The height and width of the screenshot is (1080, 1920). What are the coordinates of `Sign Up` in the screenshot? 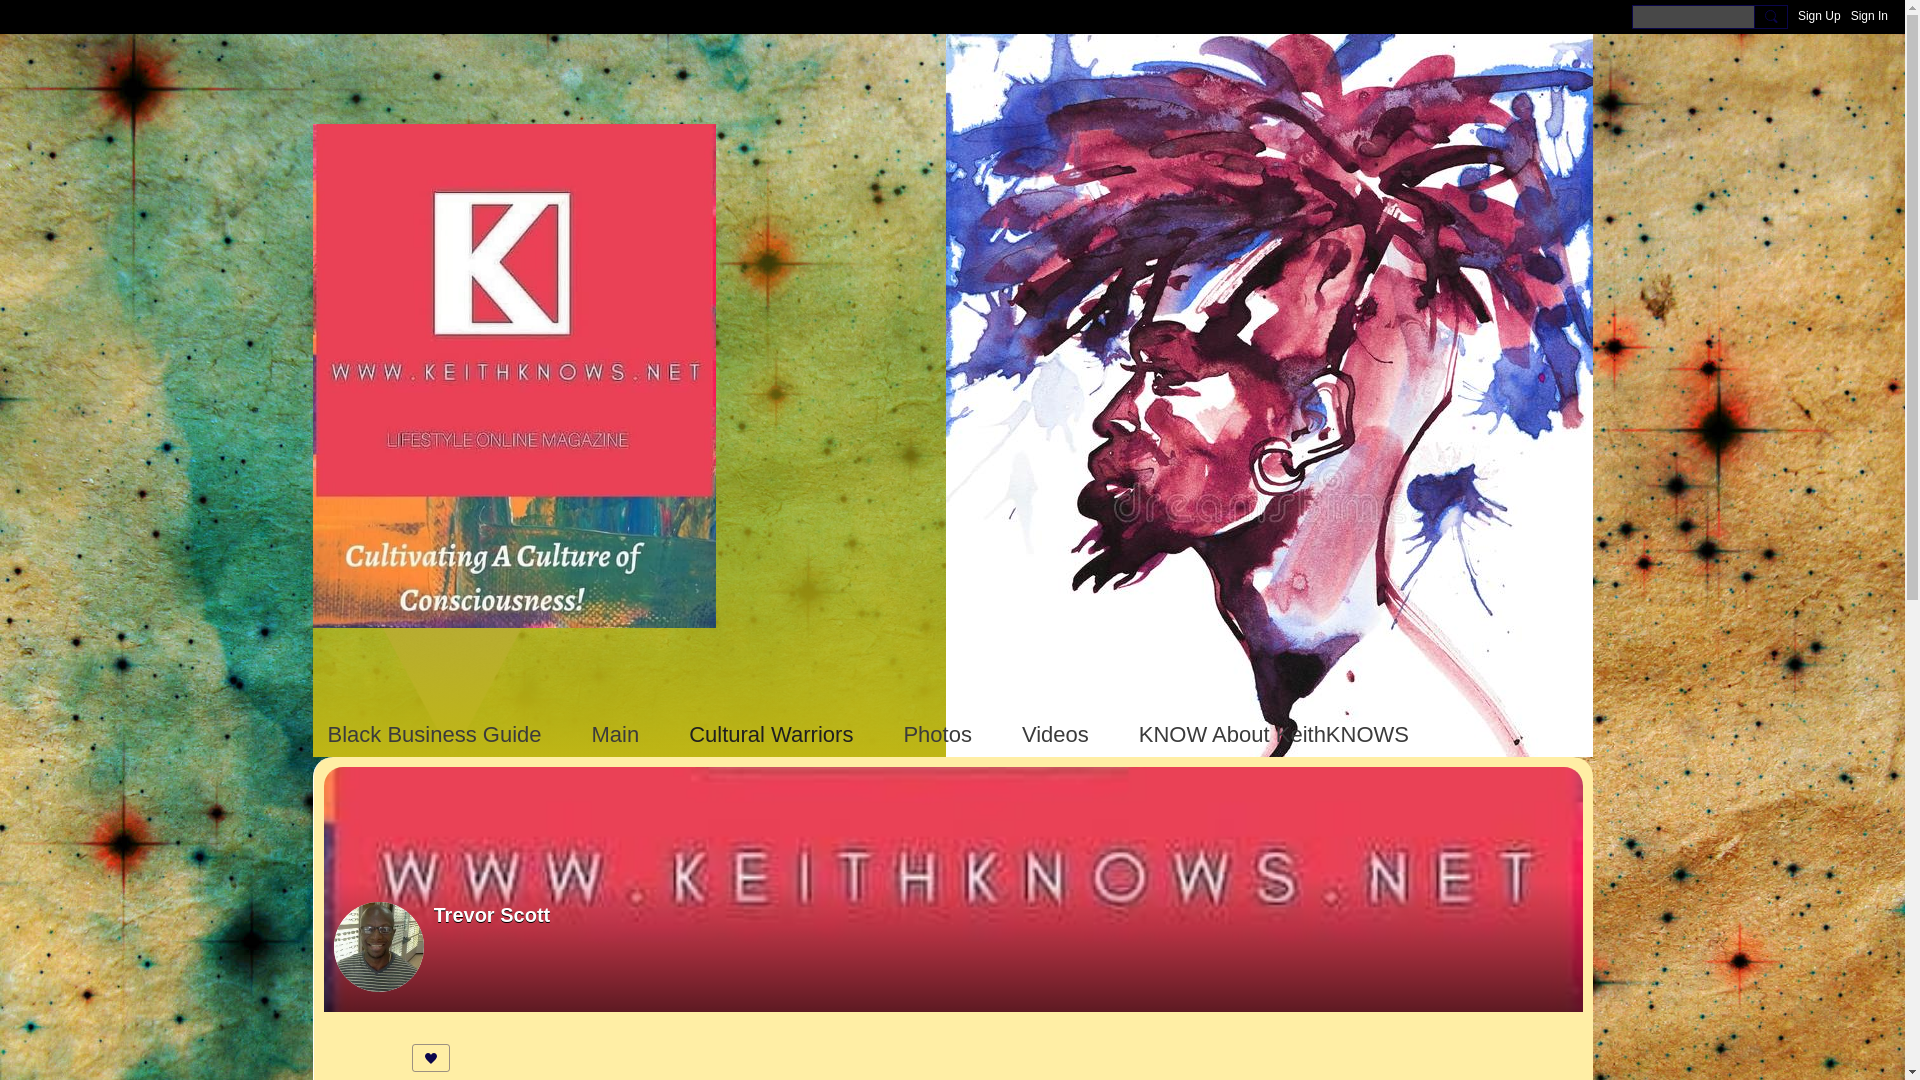 It's located at (1819, 16).